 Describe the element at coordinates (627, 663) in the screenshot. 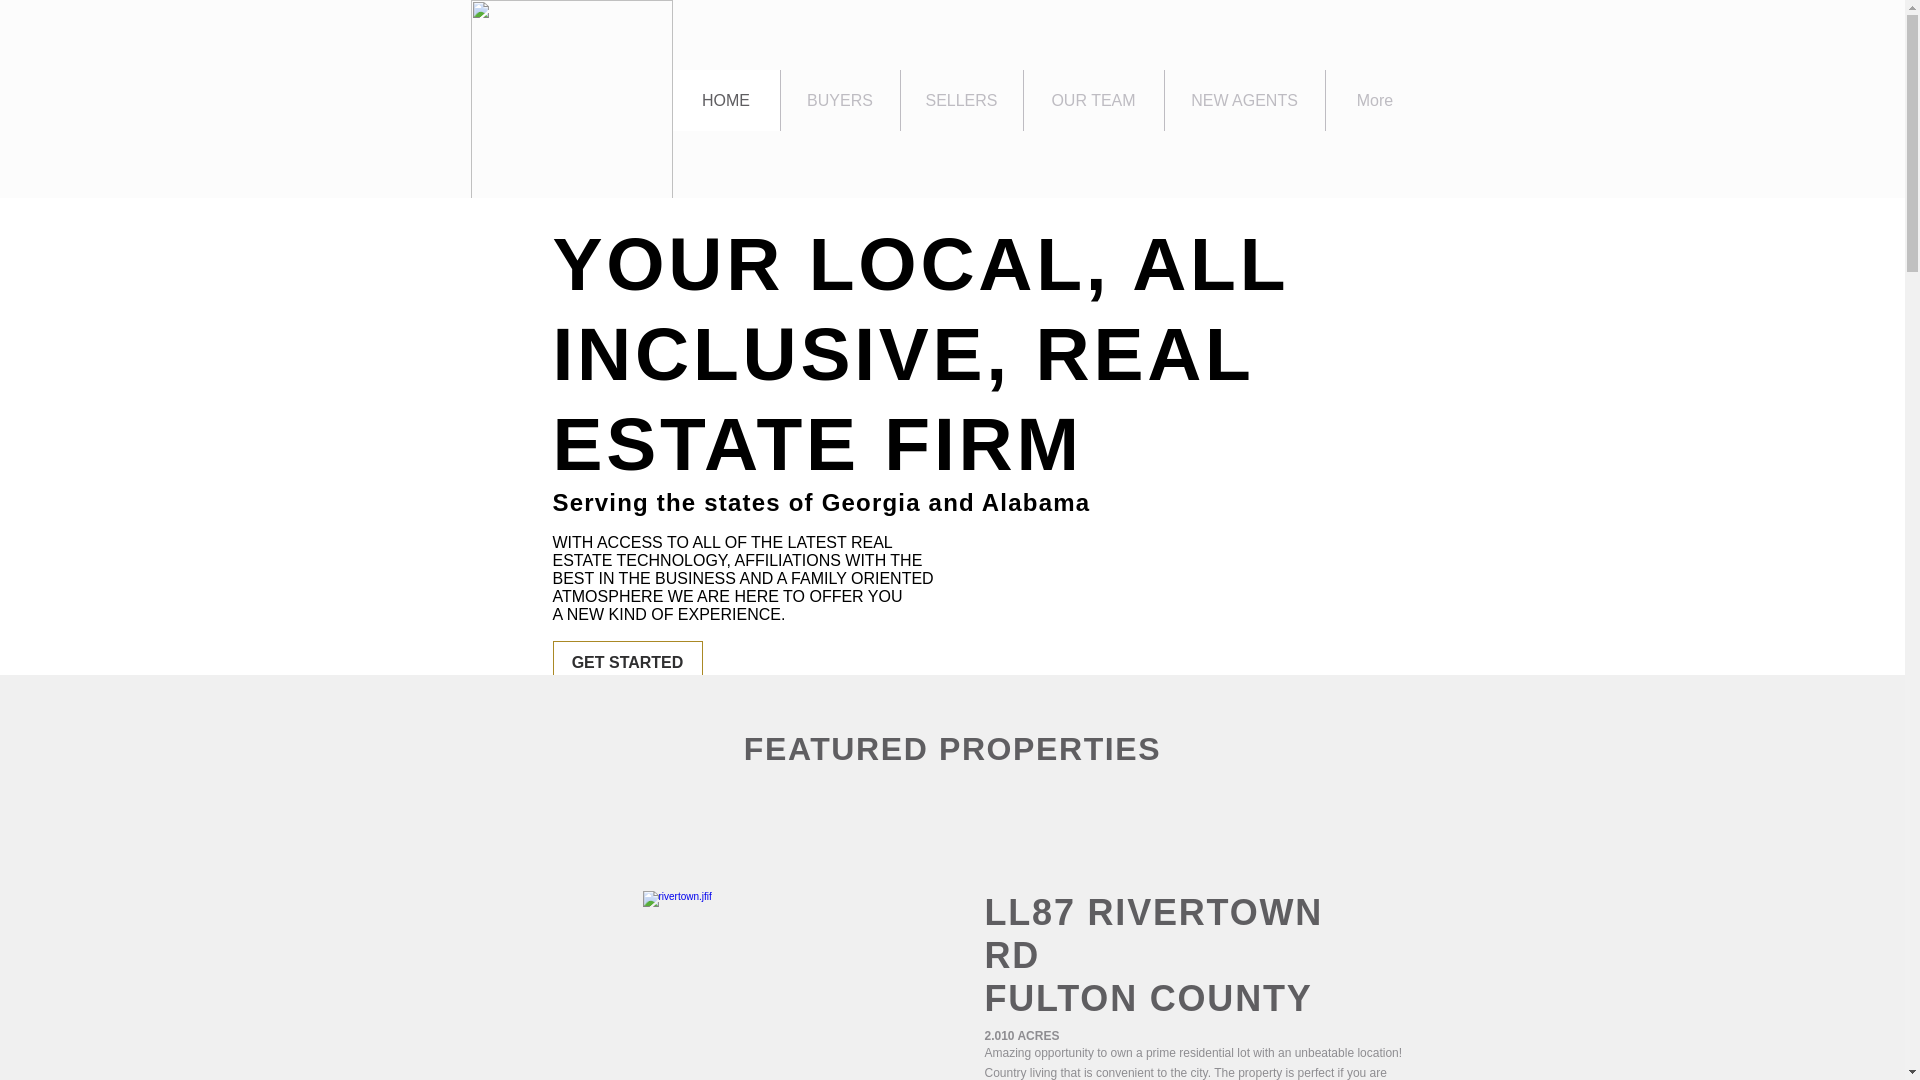

I see `HOME` at that location.